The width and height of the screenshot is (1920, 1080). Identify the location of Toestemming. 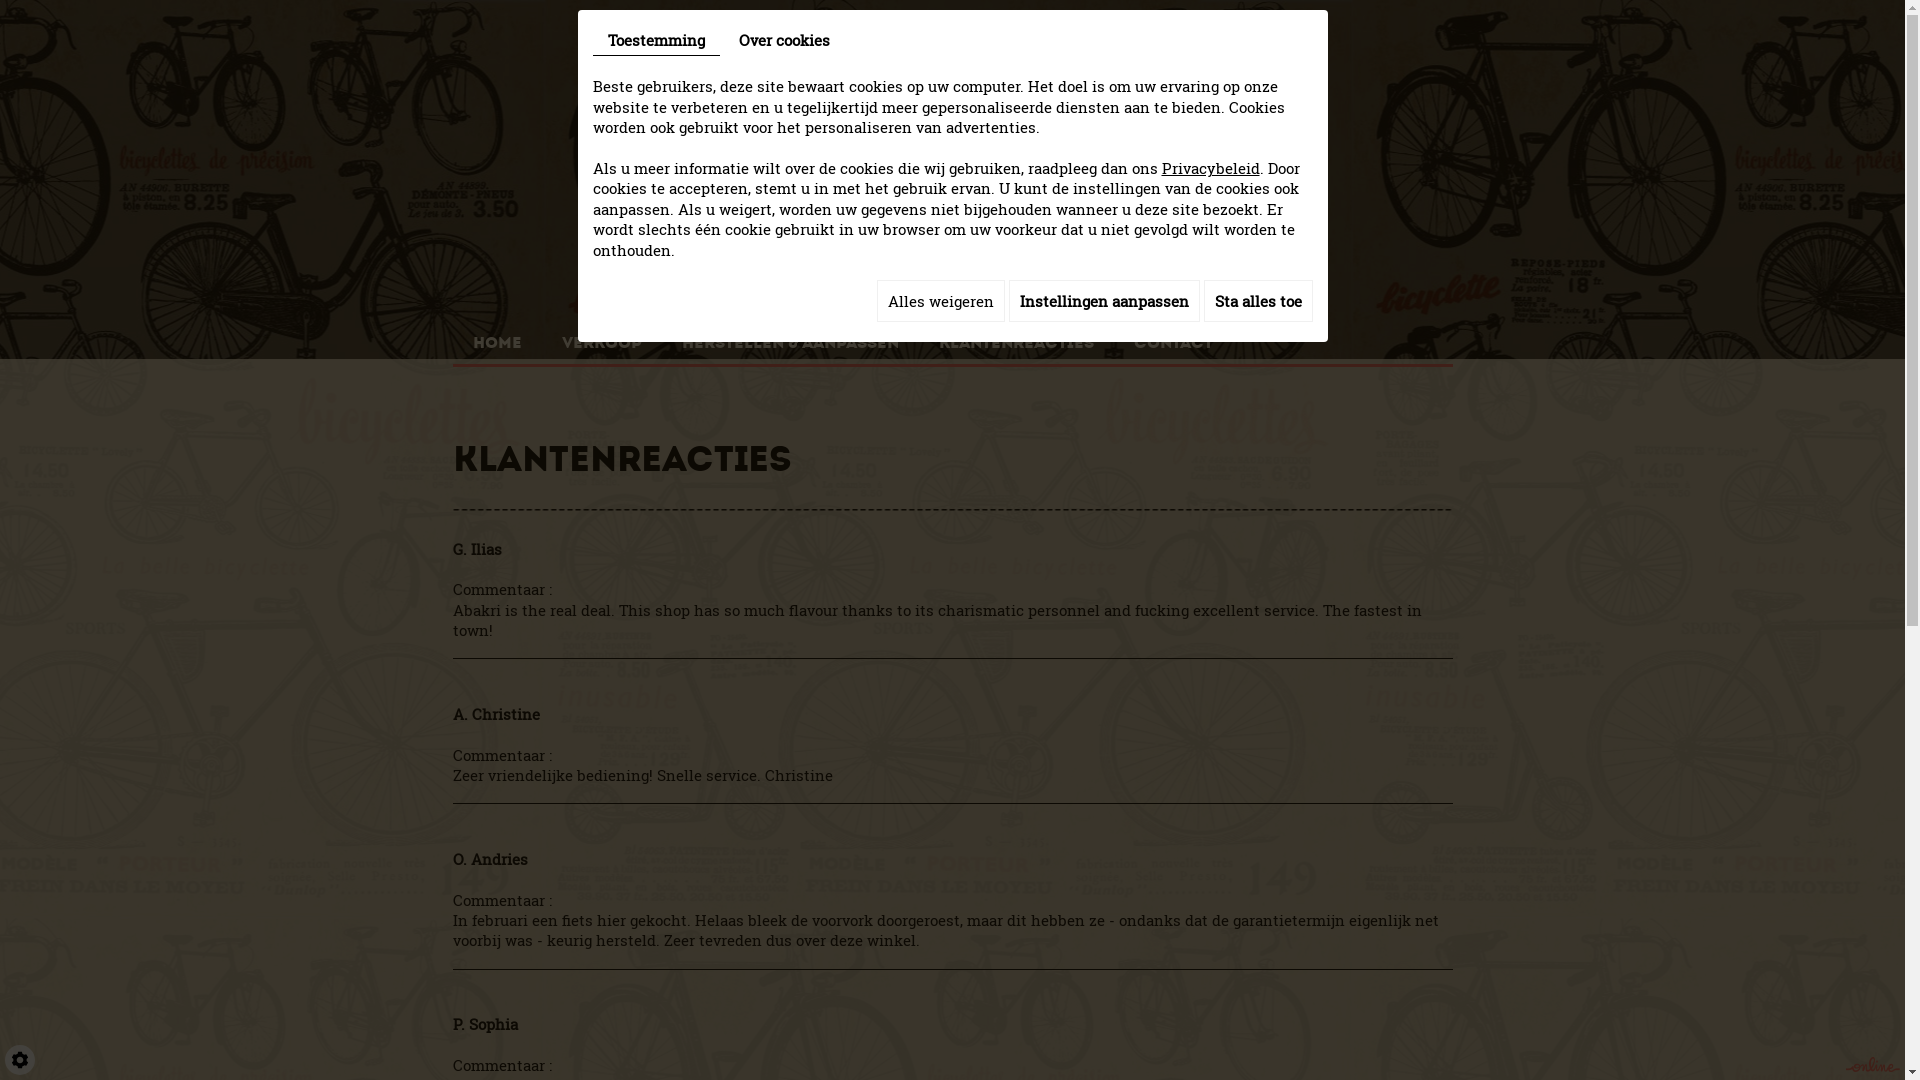
(656, 40).